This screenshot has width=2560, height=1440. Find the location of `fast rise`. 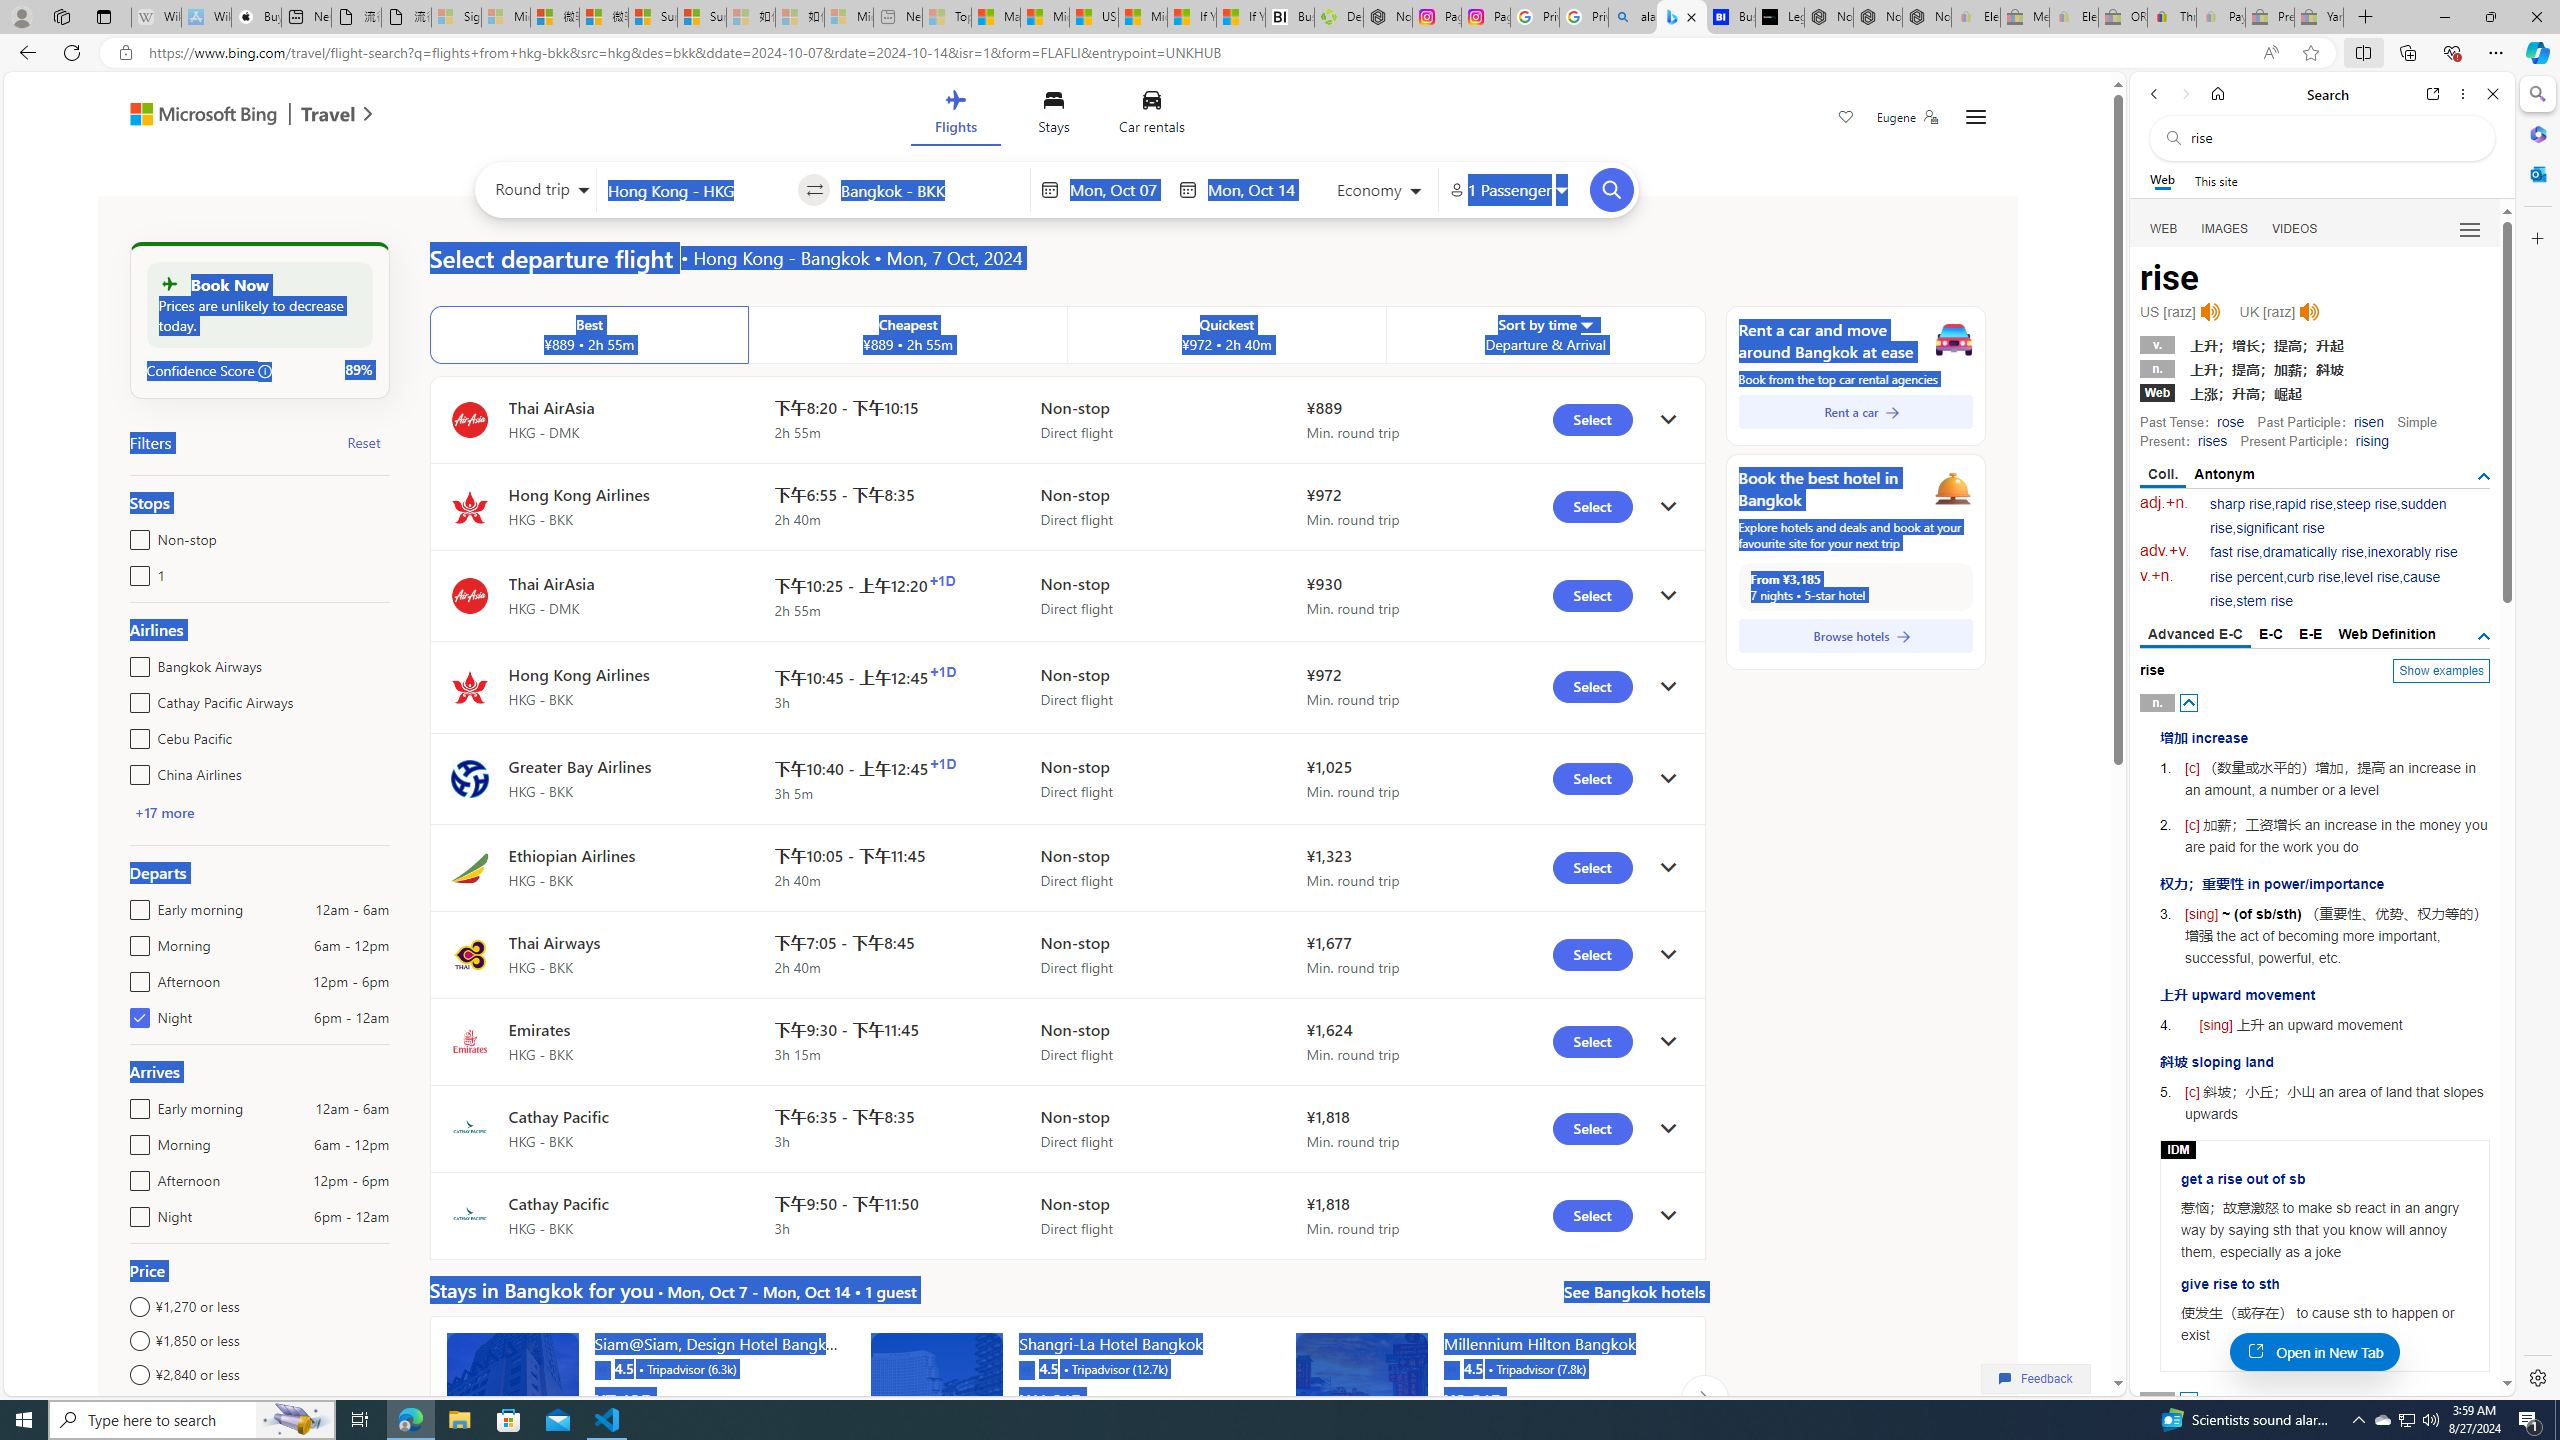

fast rise is located at coordinates (2234, 552).